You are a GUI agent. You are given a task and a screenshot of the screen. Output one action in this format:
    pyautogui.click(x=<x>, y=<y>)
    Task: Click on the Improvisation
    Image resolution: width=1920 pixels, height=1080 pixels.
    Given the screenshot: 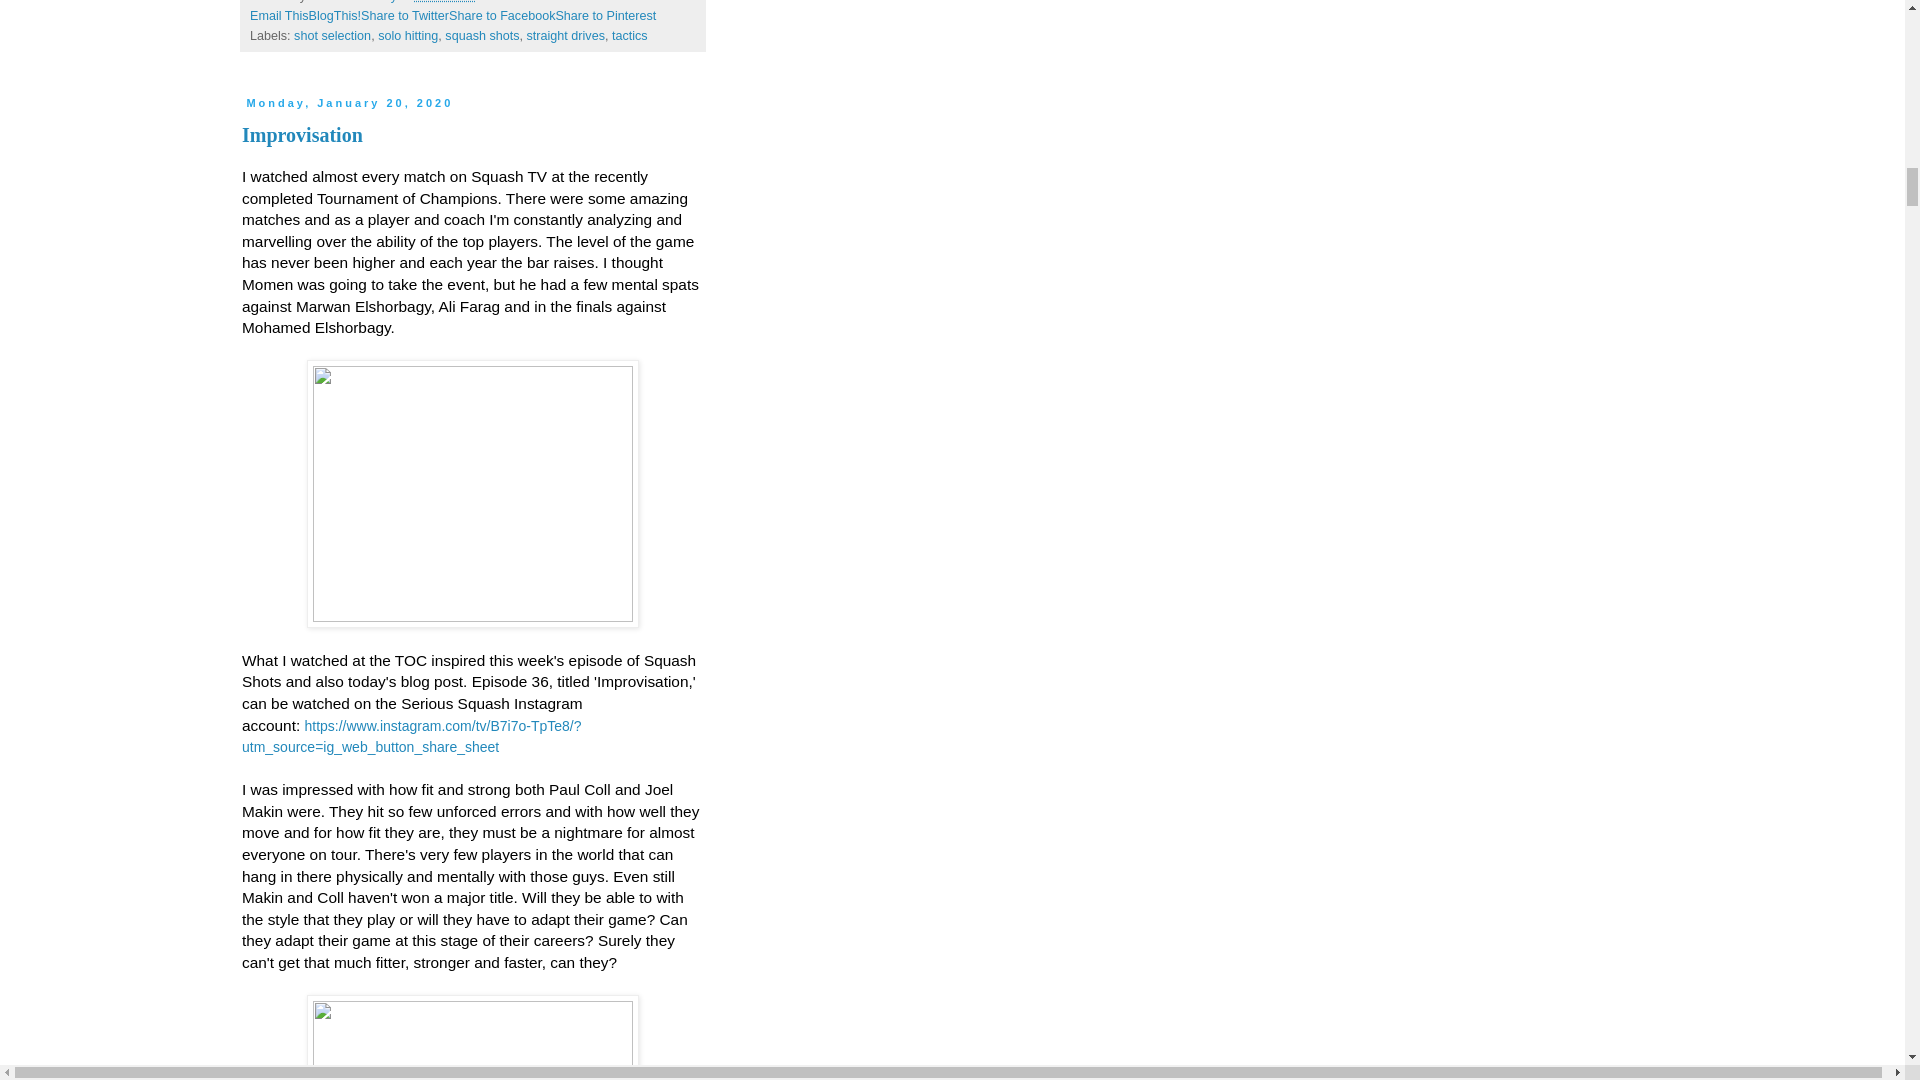 What is the action you would take?
    pyautogui.click(x=302, y=134)
    